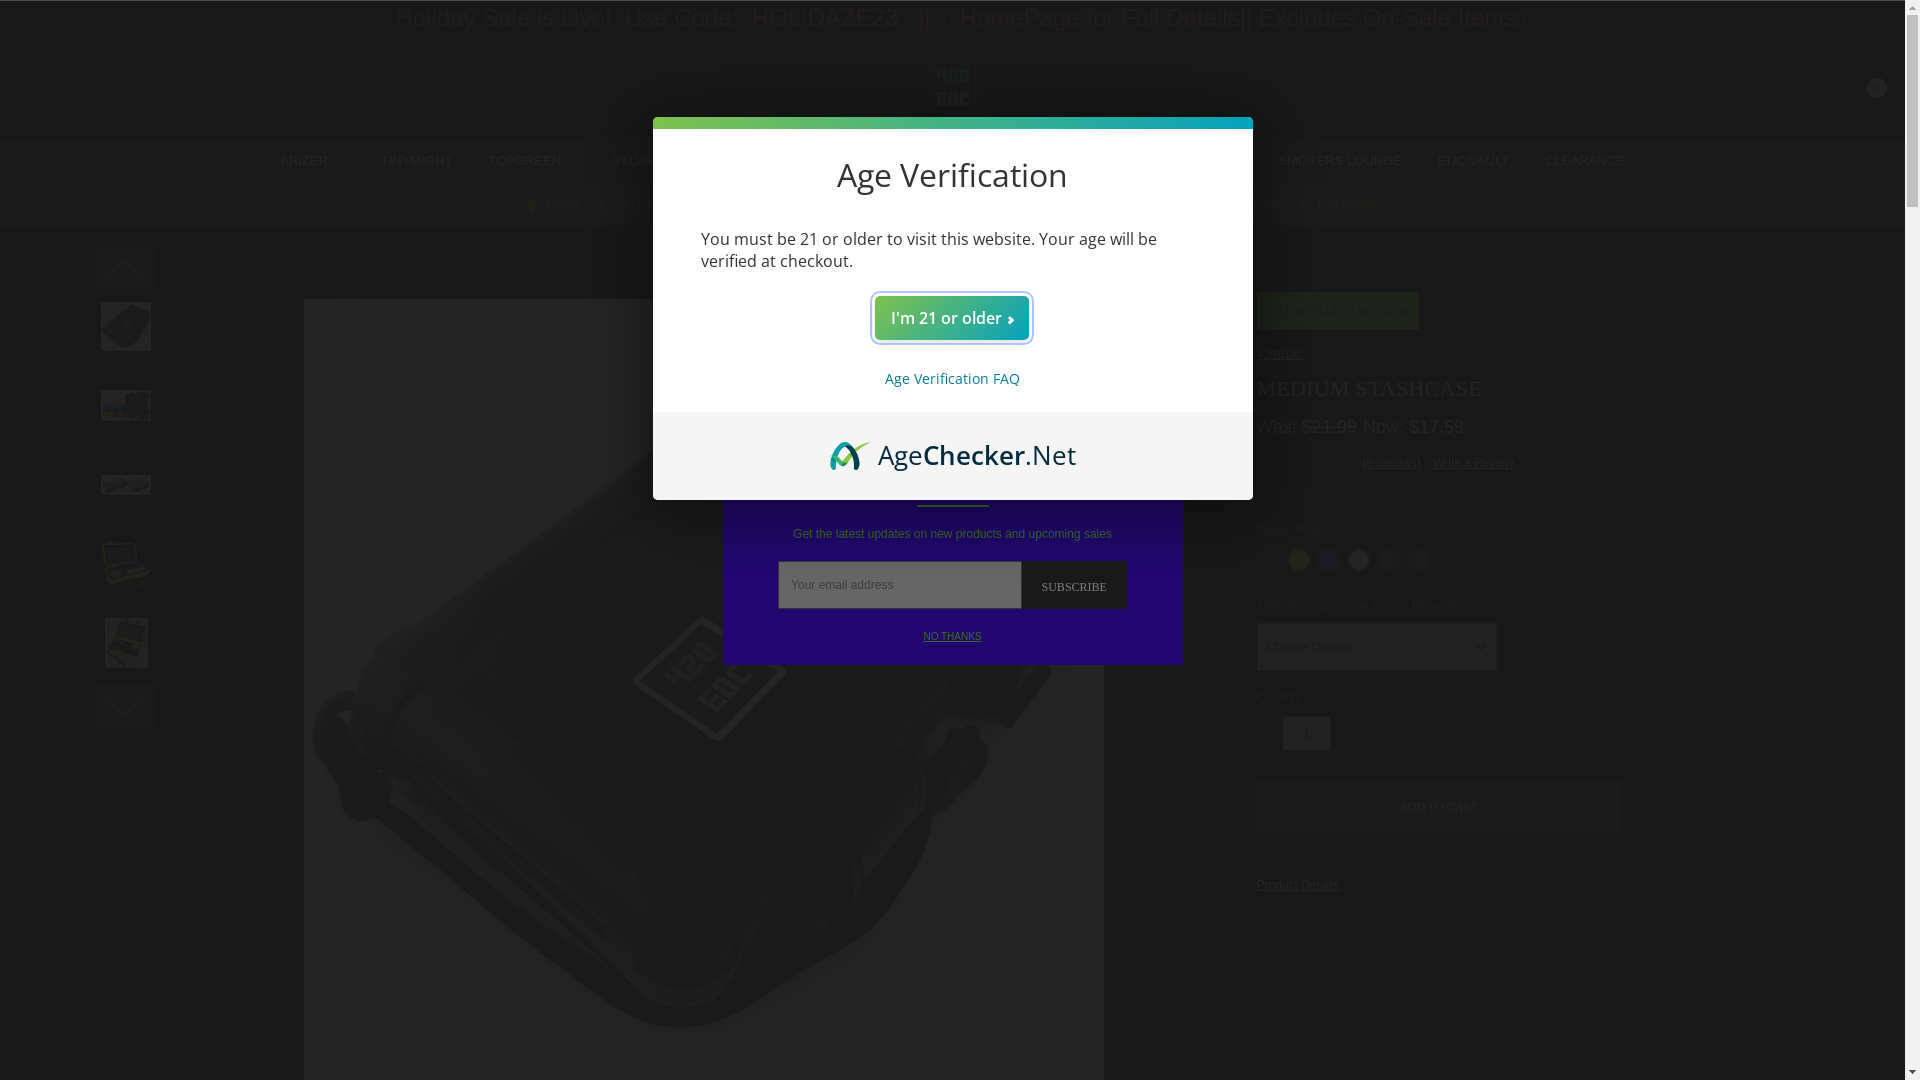 This screenshot has height=1080, width=1920. I want to click on Clear (with black padding), so click(1359, 560).